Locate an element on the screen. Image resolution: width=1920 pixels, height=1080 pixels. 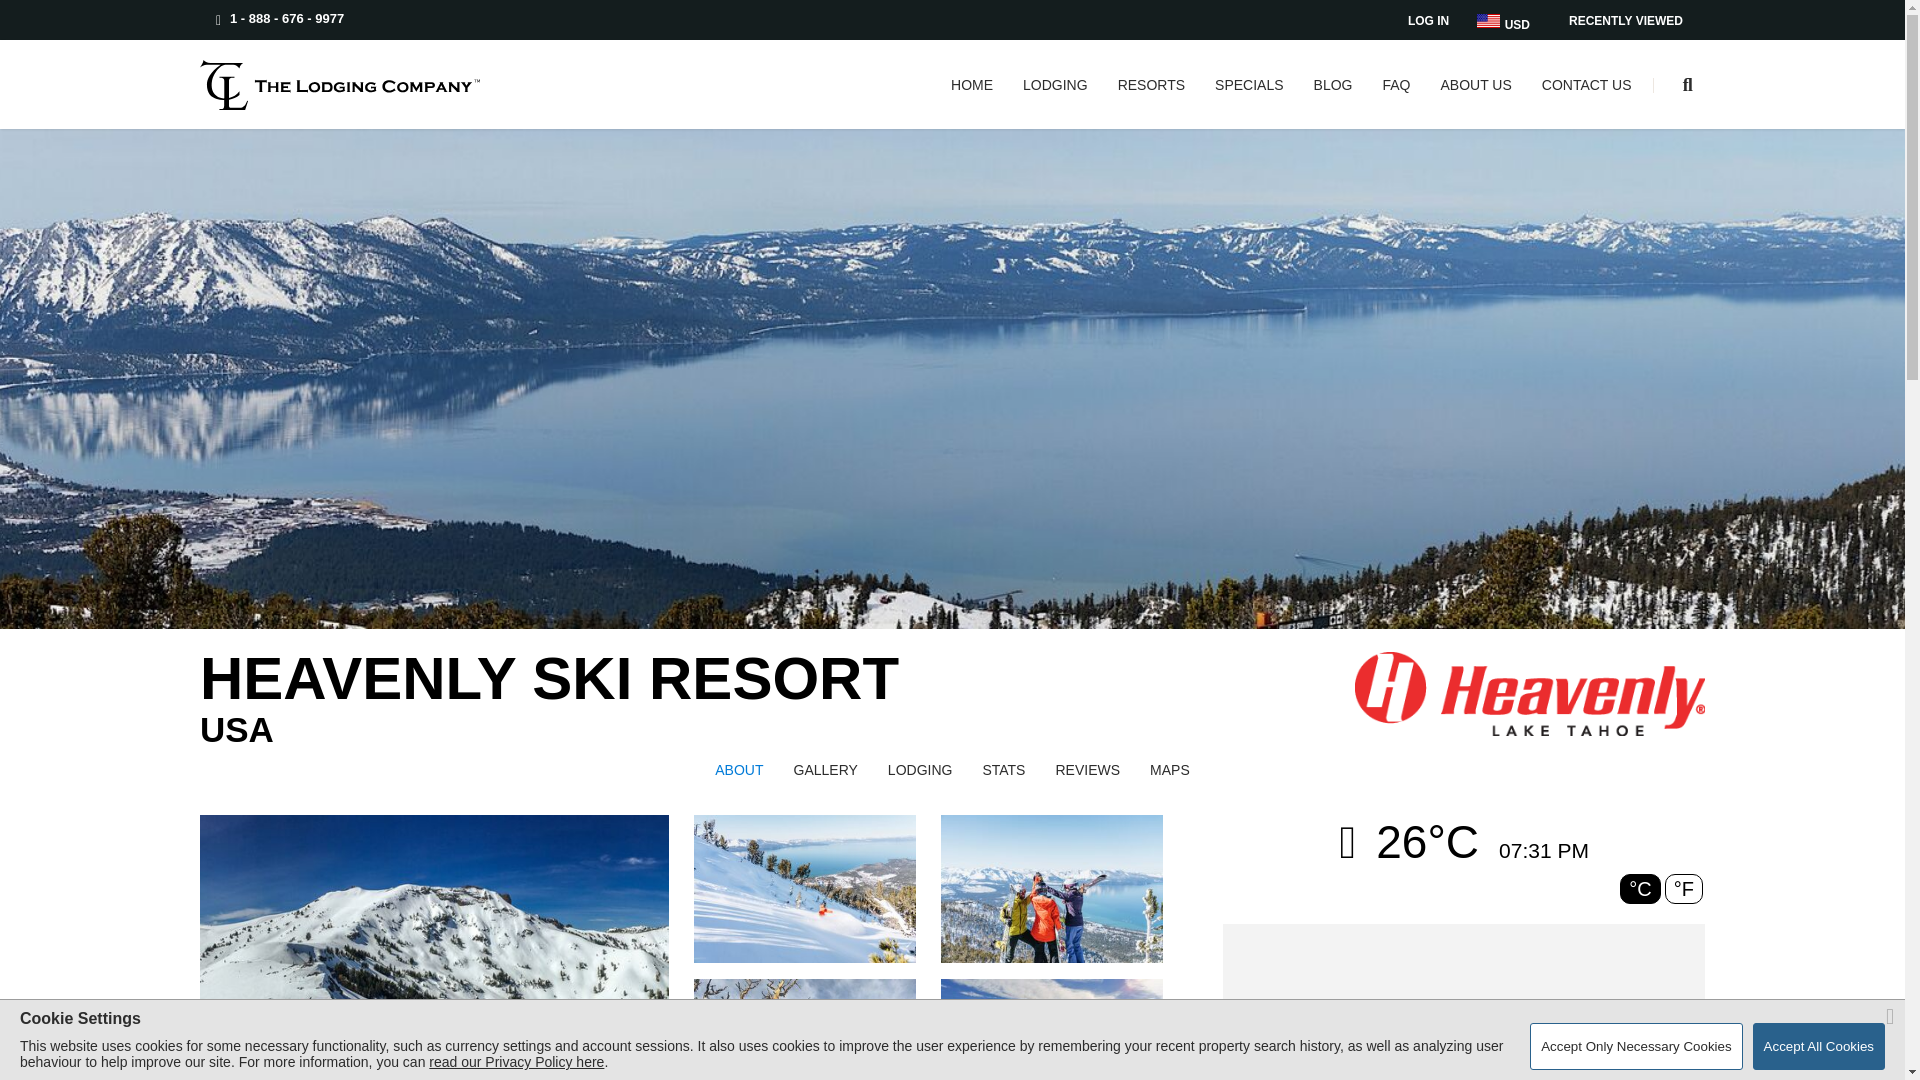
1 - 888 - 676 - 9977 is located at coordinates (280, 18).